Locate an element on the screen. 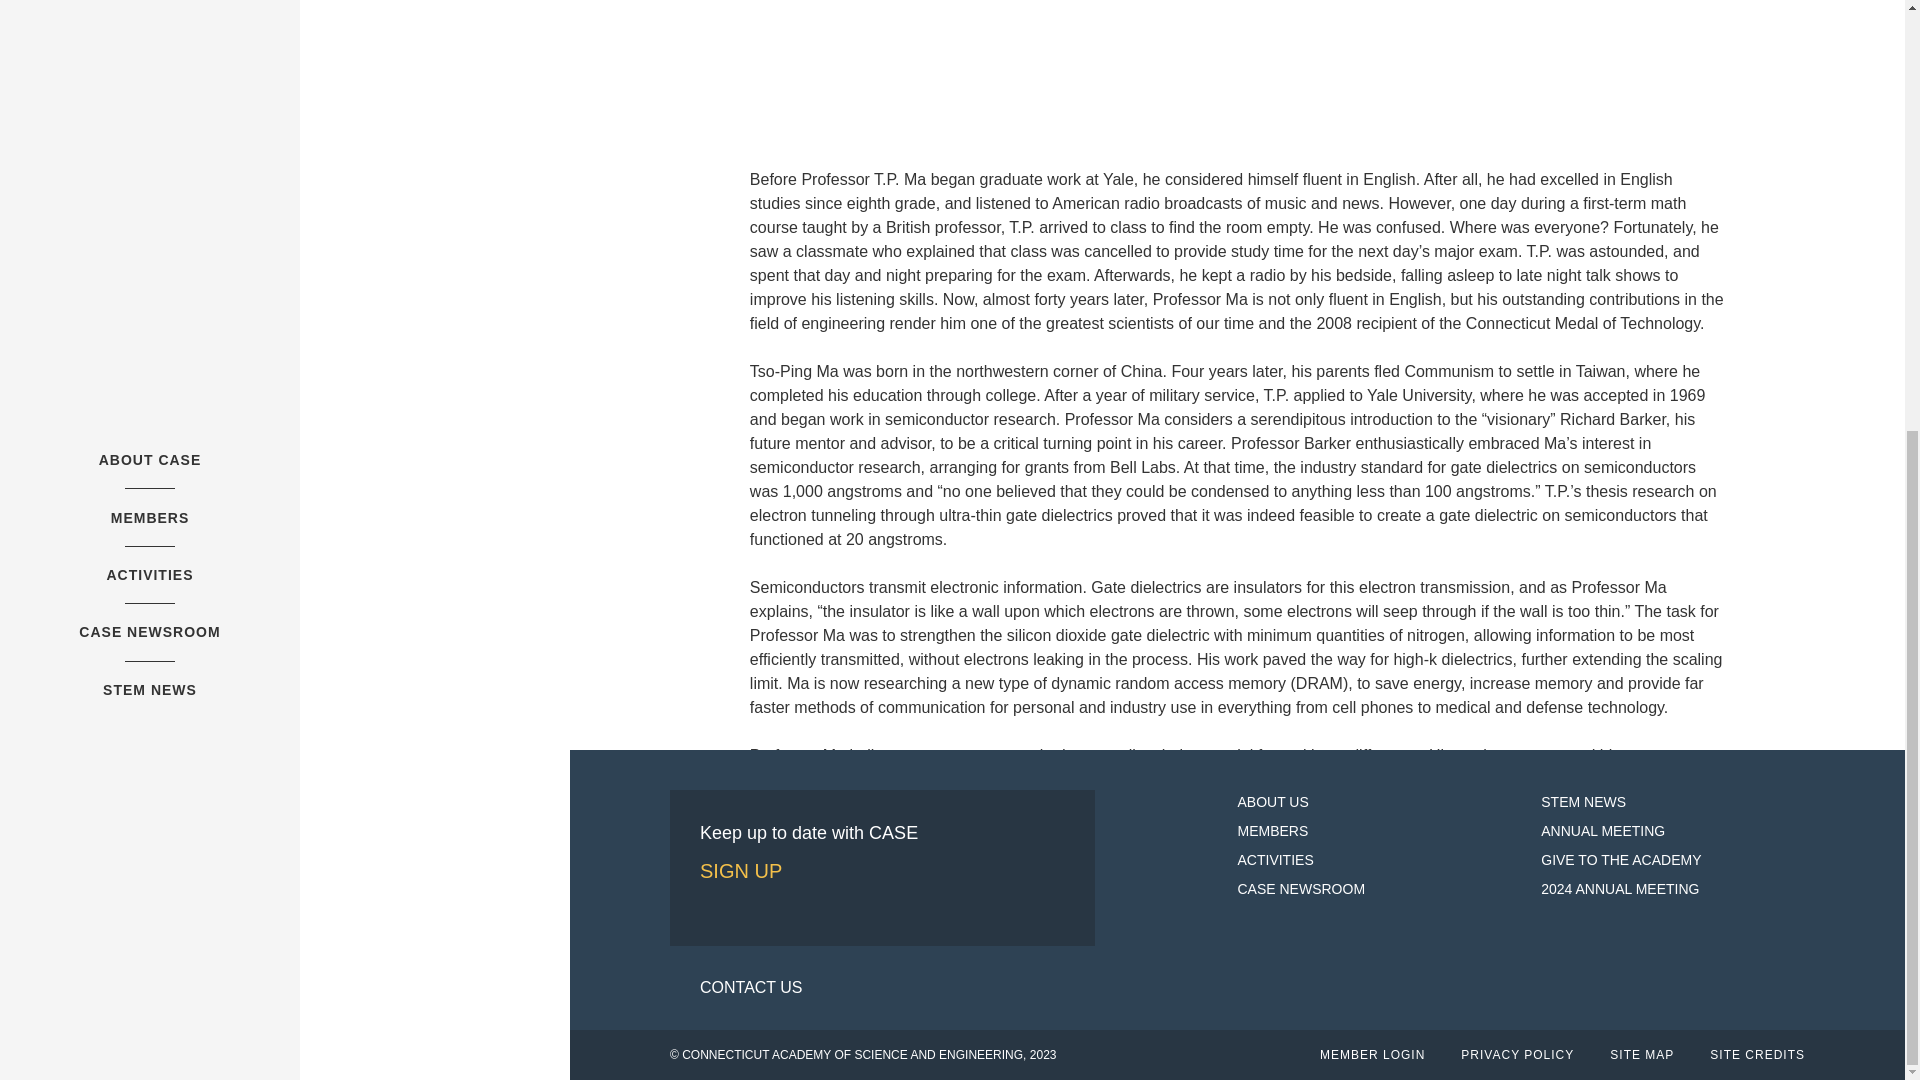 This screenshot has height=1080, width=1920. MEMBER LOGIN is located at coordinates (1372, 1054).